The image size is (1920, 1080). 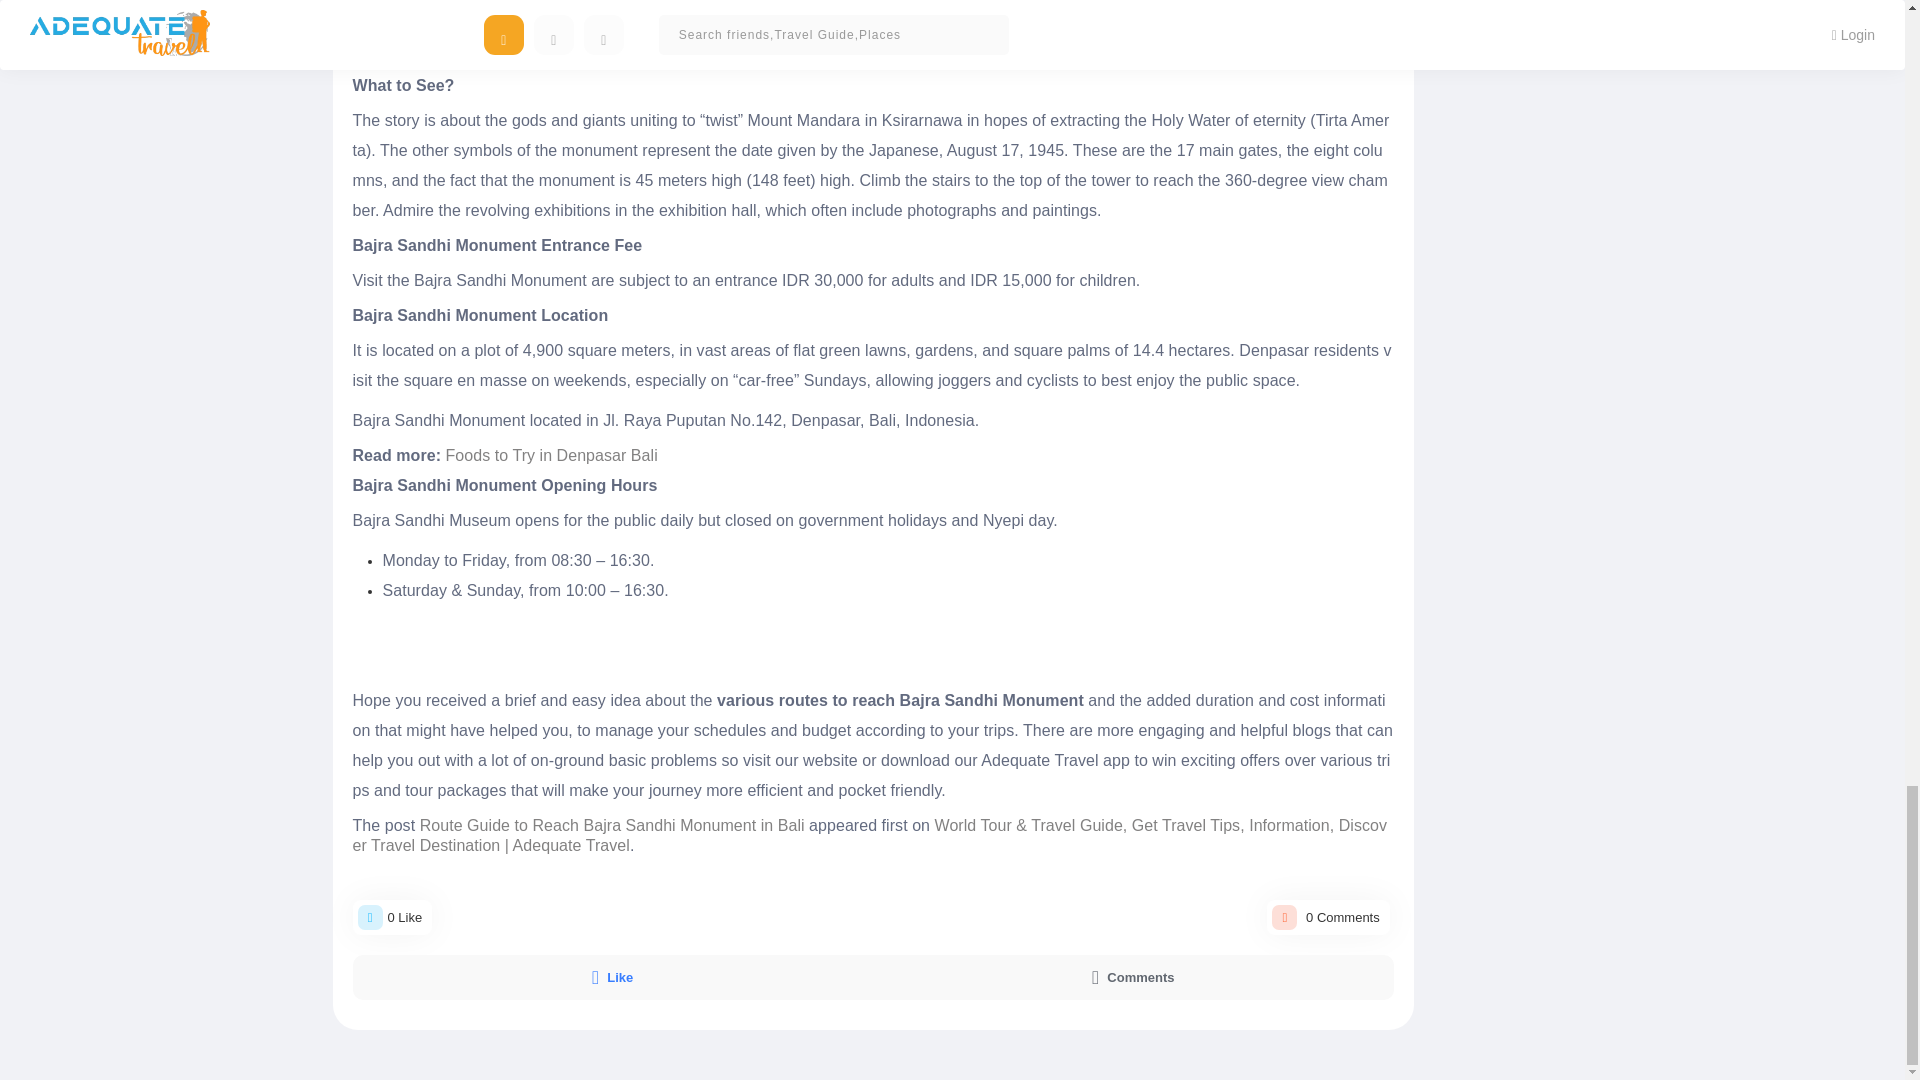 What do you see at coordinates (552, 456) in the screenshot?
I see `Foods to Try in Denpasar Bali` at bounding box center [552, 456].